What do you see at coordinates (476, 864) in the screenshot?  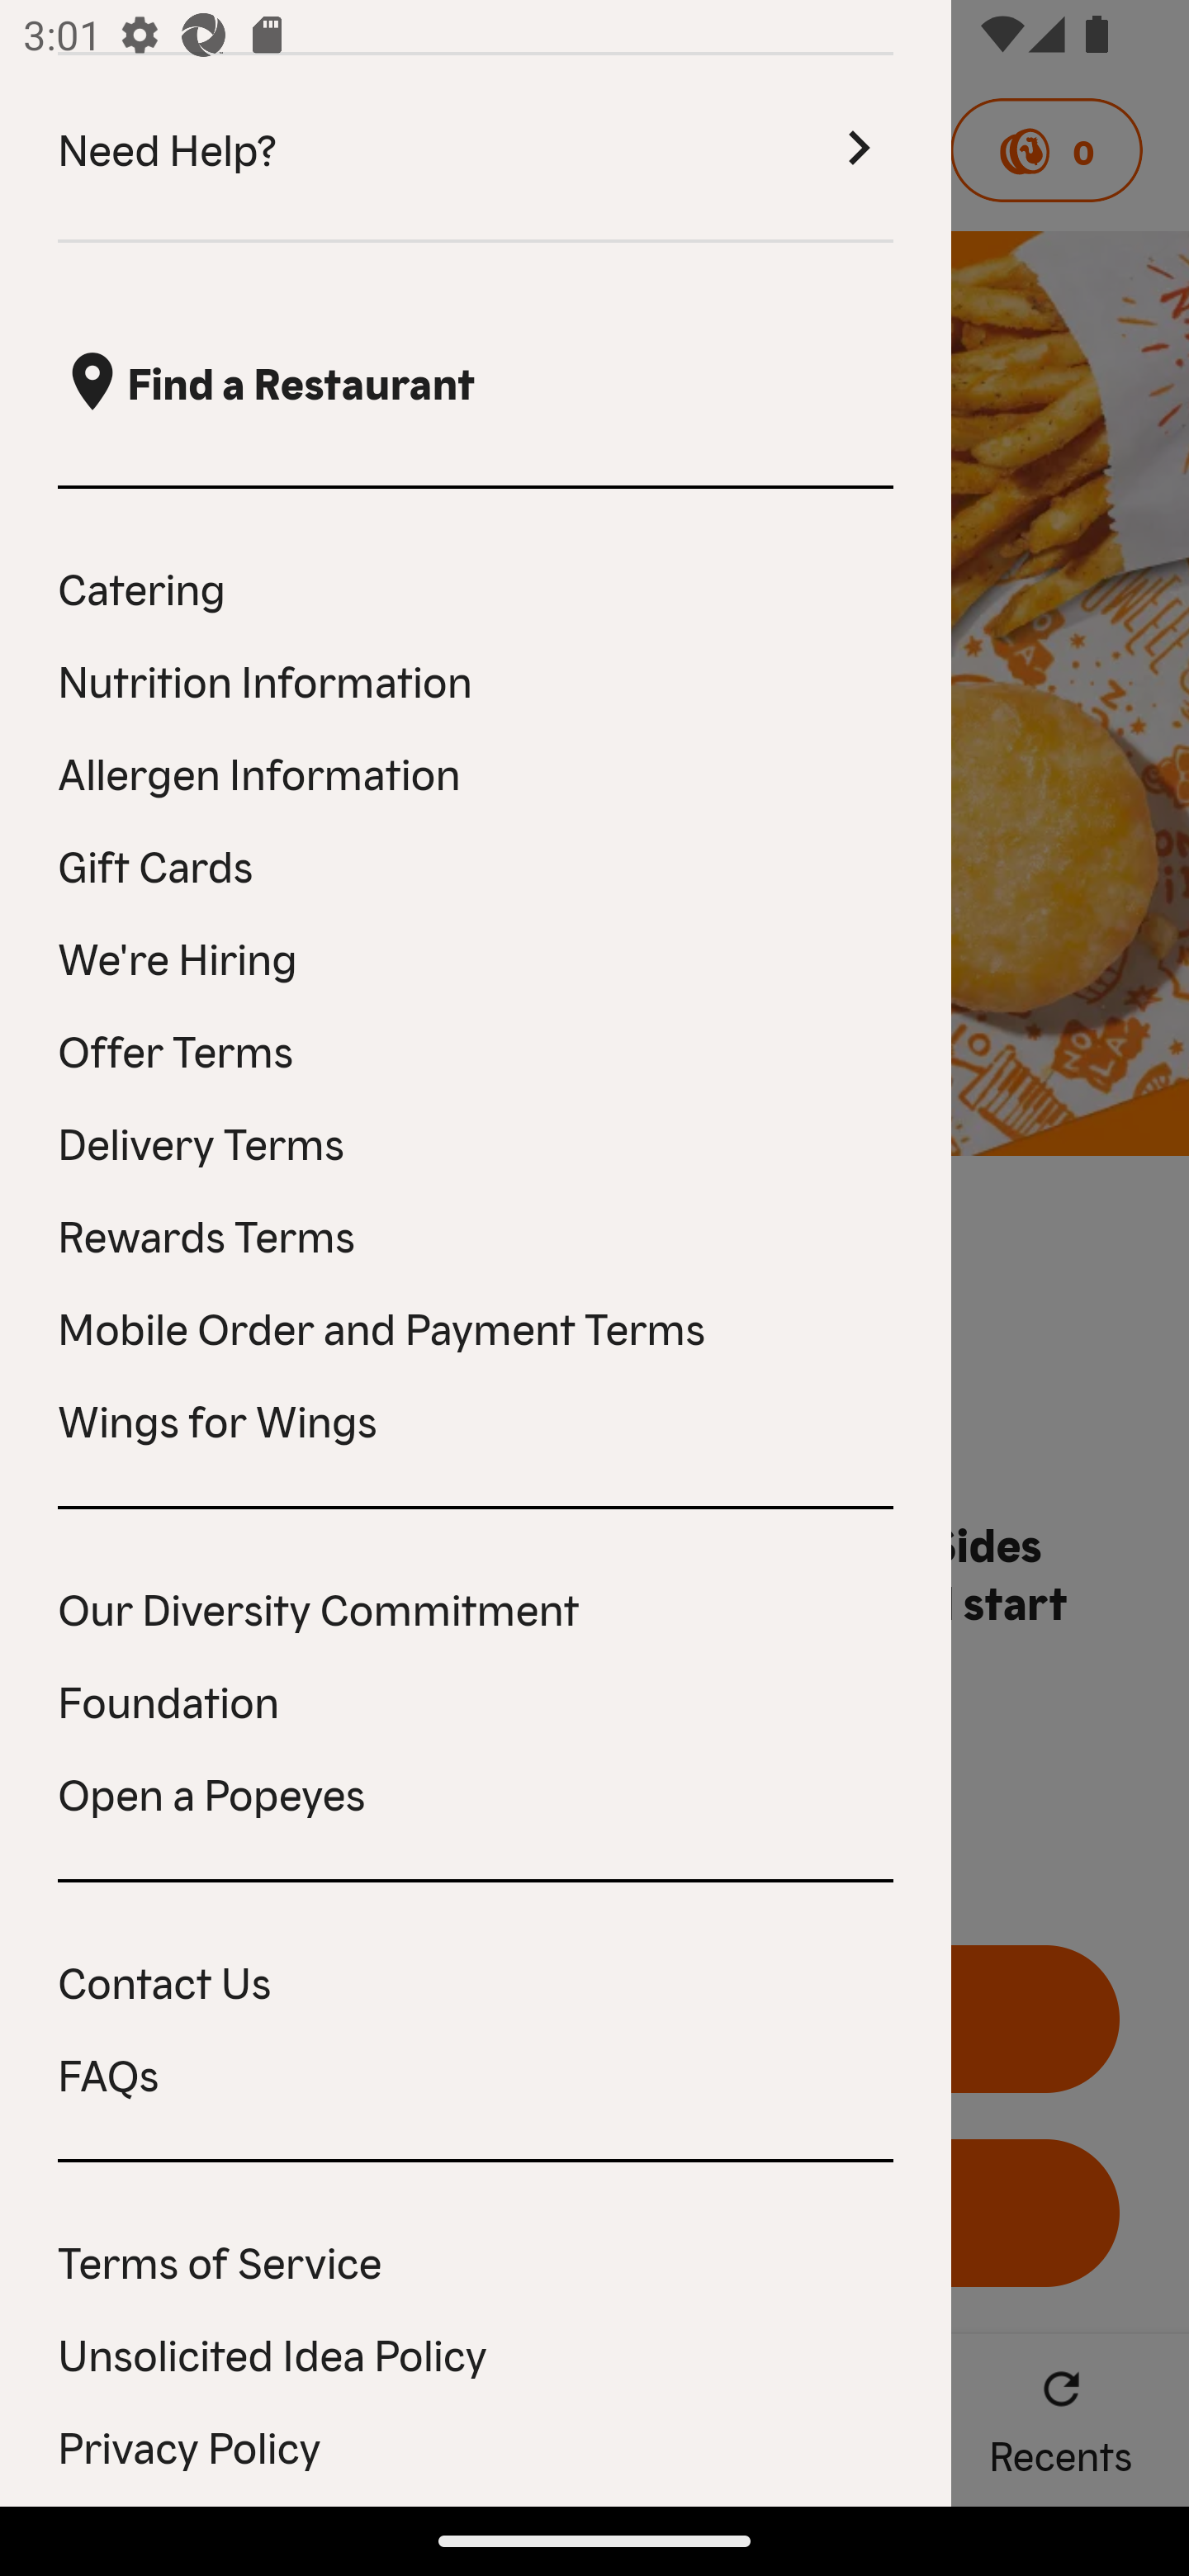 I see `Gift Cards` at bounding box center [476, 864].